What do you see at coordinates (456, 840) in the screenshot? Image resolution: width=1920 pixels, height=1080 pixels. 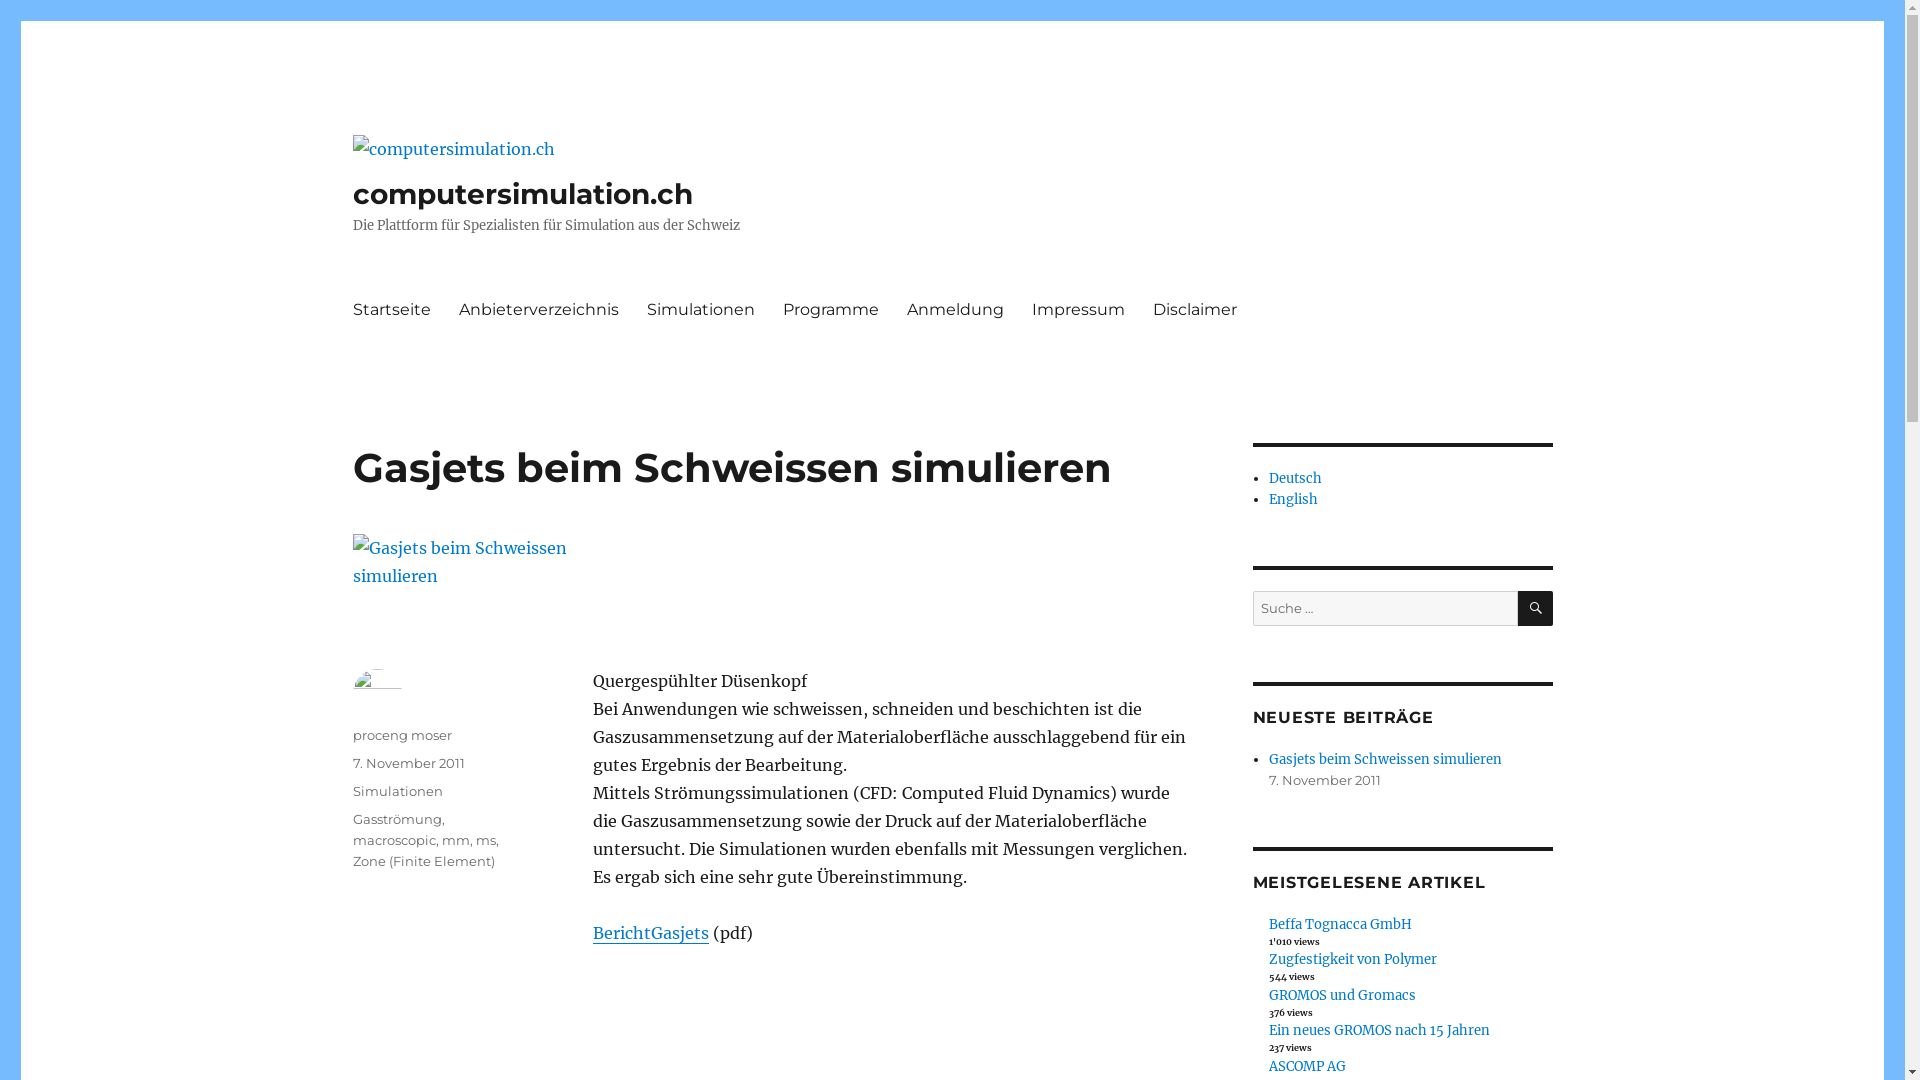 I see `mm` at bounding box center [456, 840].